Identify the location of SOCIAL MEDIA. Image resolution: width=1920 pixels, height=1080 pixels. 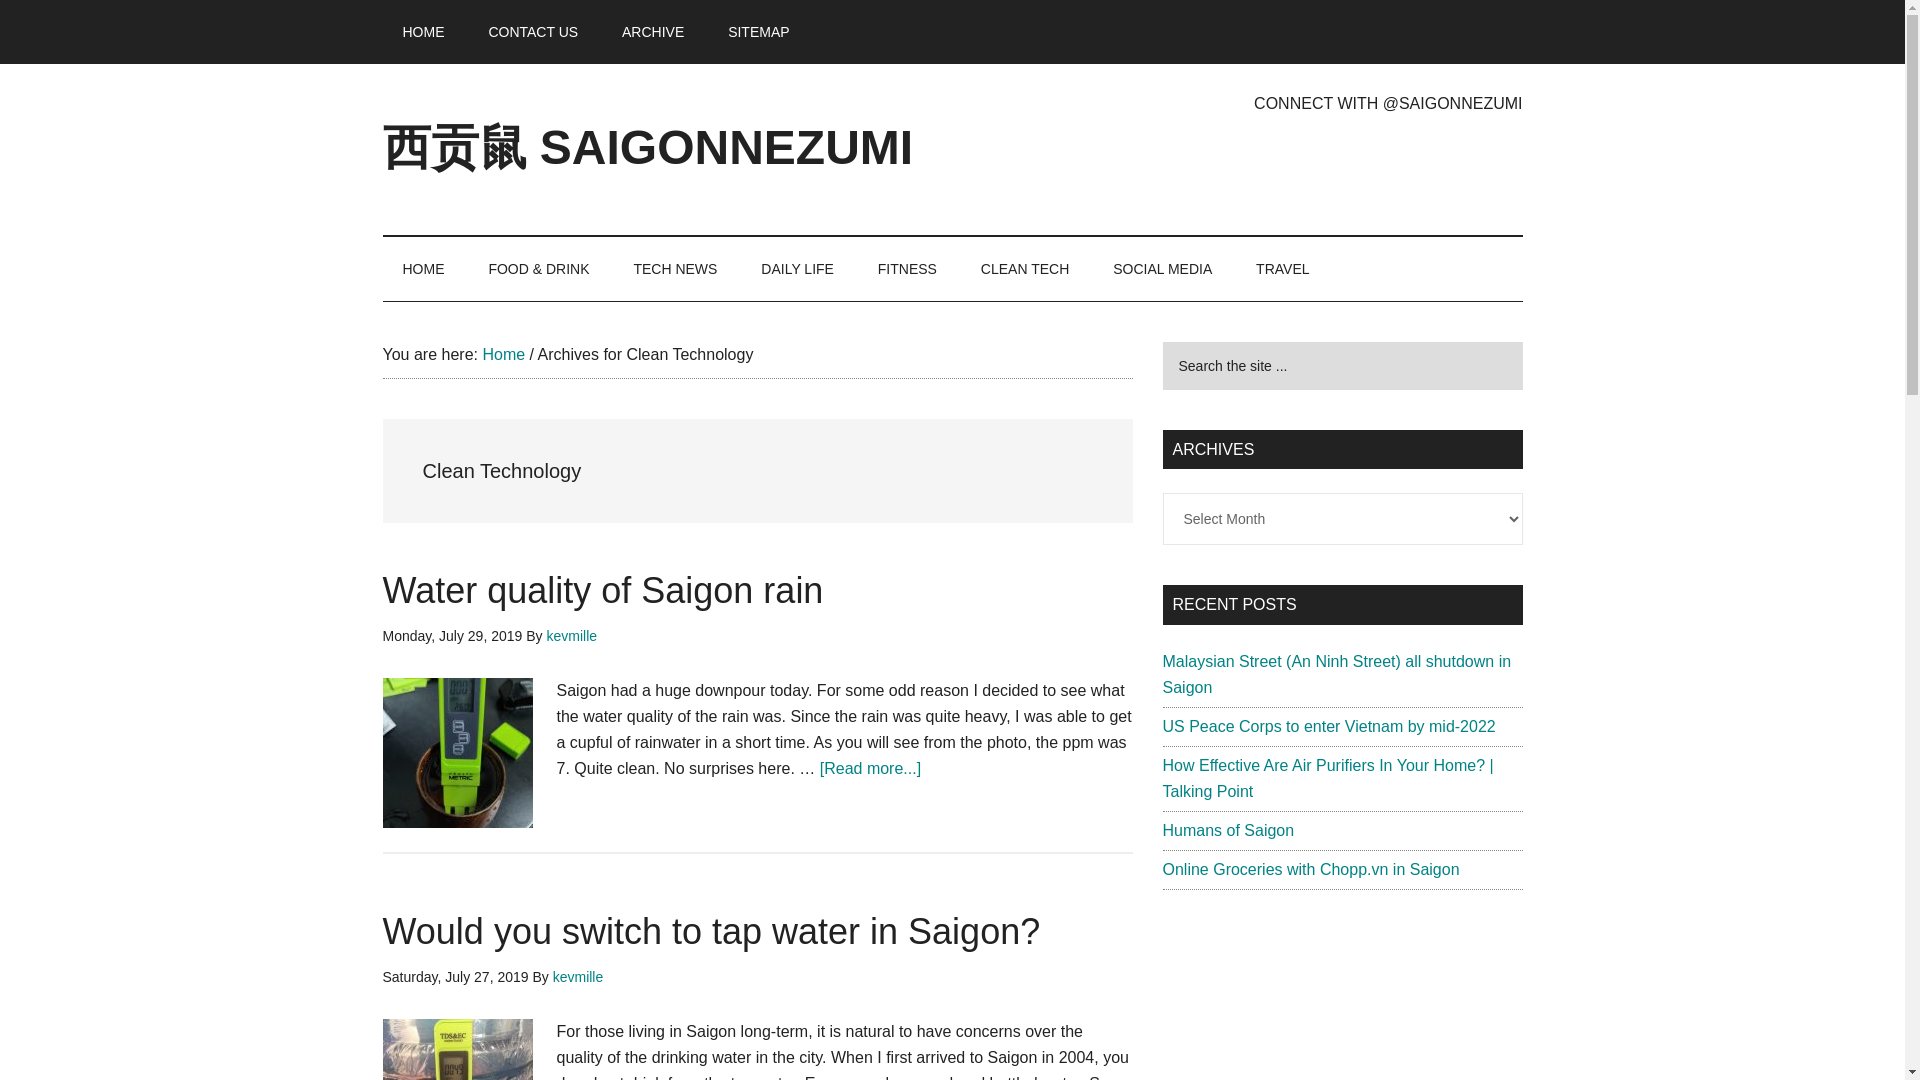
(1162, 268).